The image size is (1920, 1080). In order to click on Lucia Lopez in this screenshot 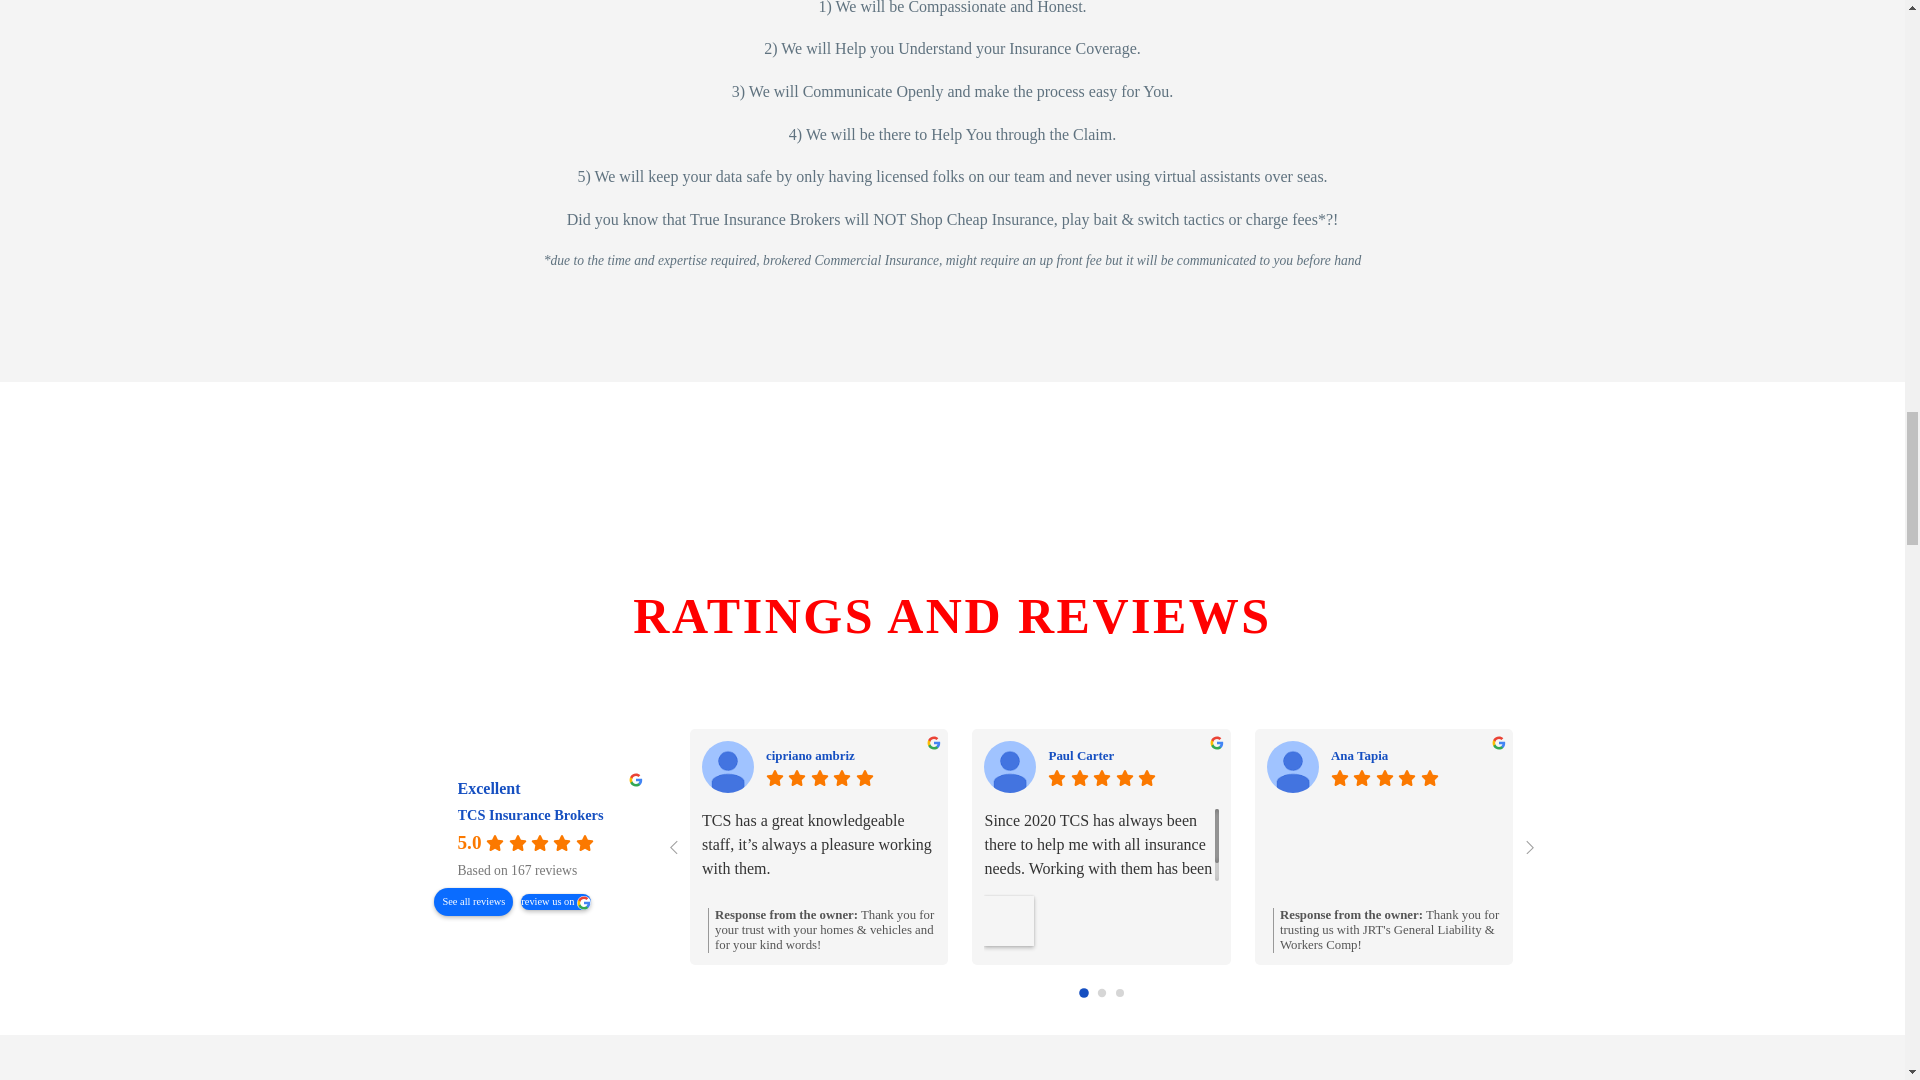, I will do `click(1575, 766)`.